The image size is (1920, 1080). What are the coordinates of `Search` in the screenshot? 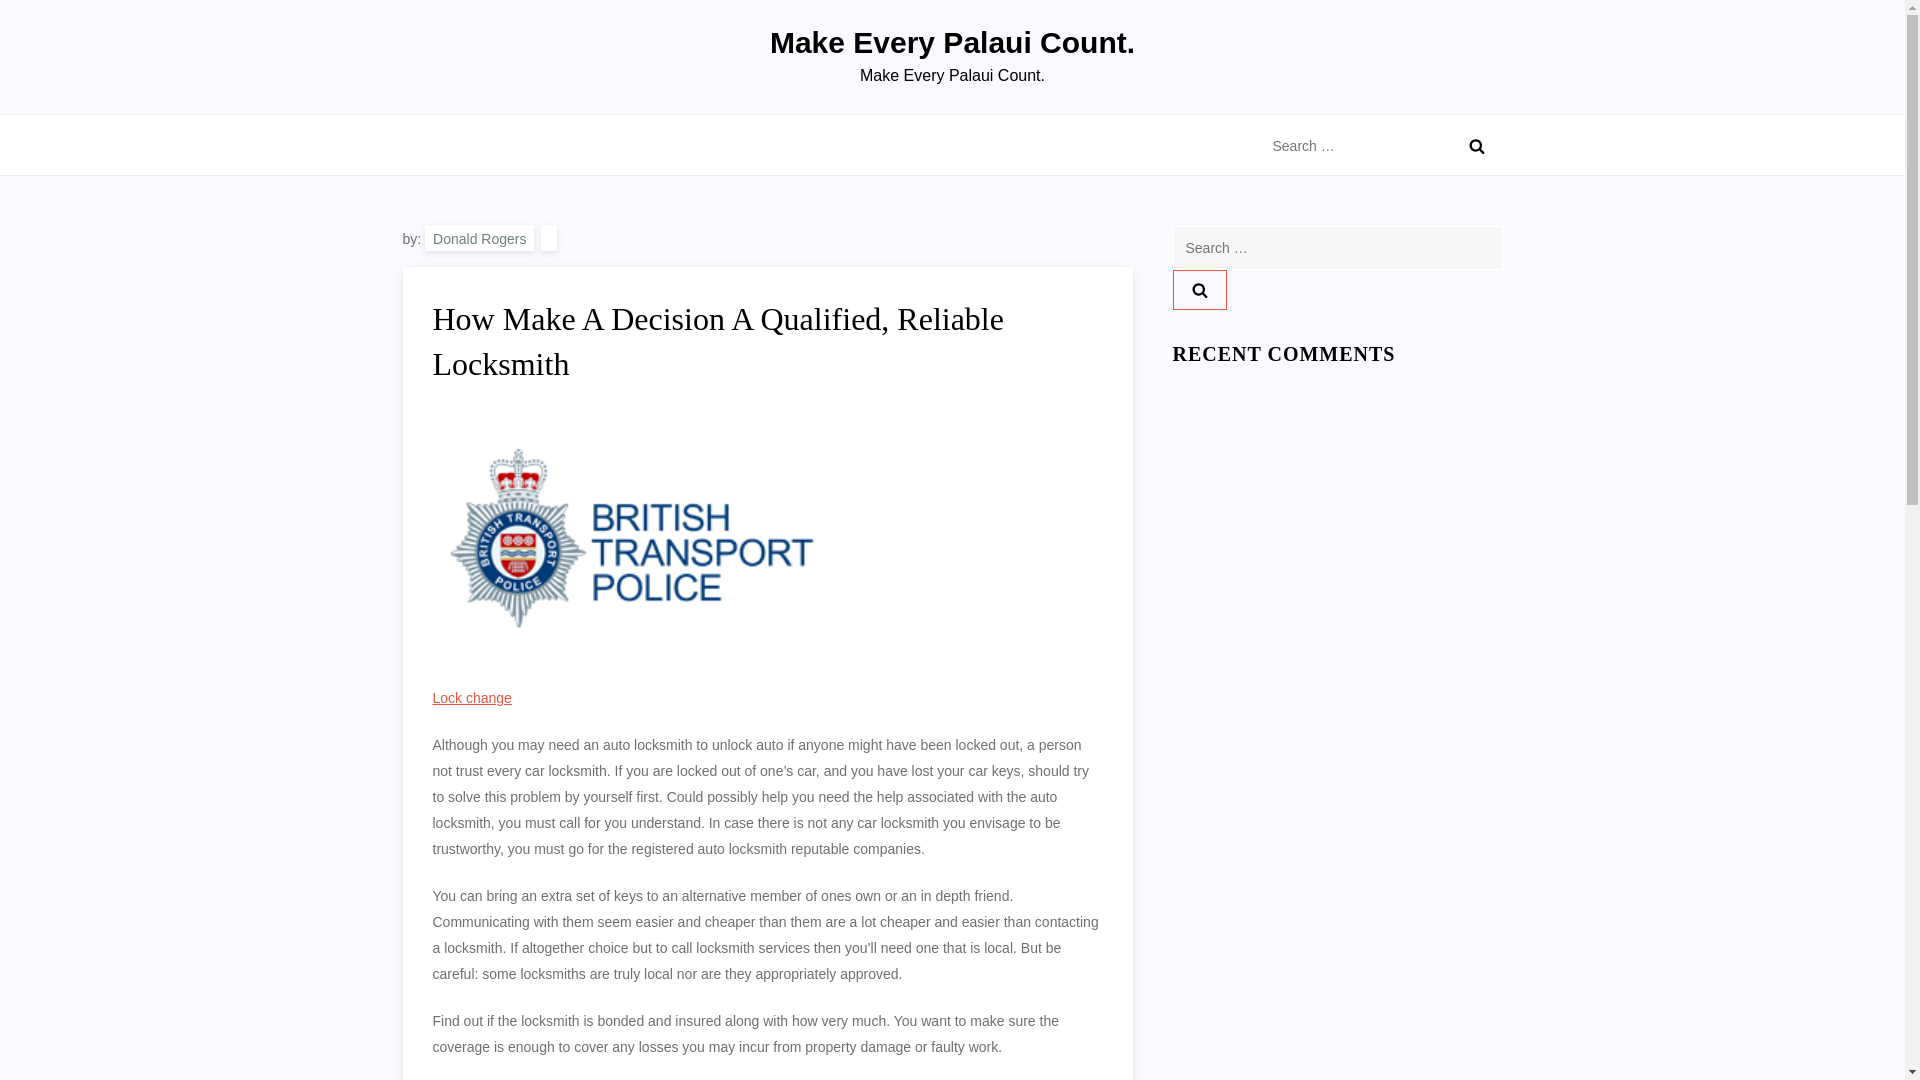 It's located at (1198, 290).